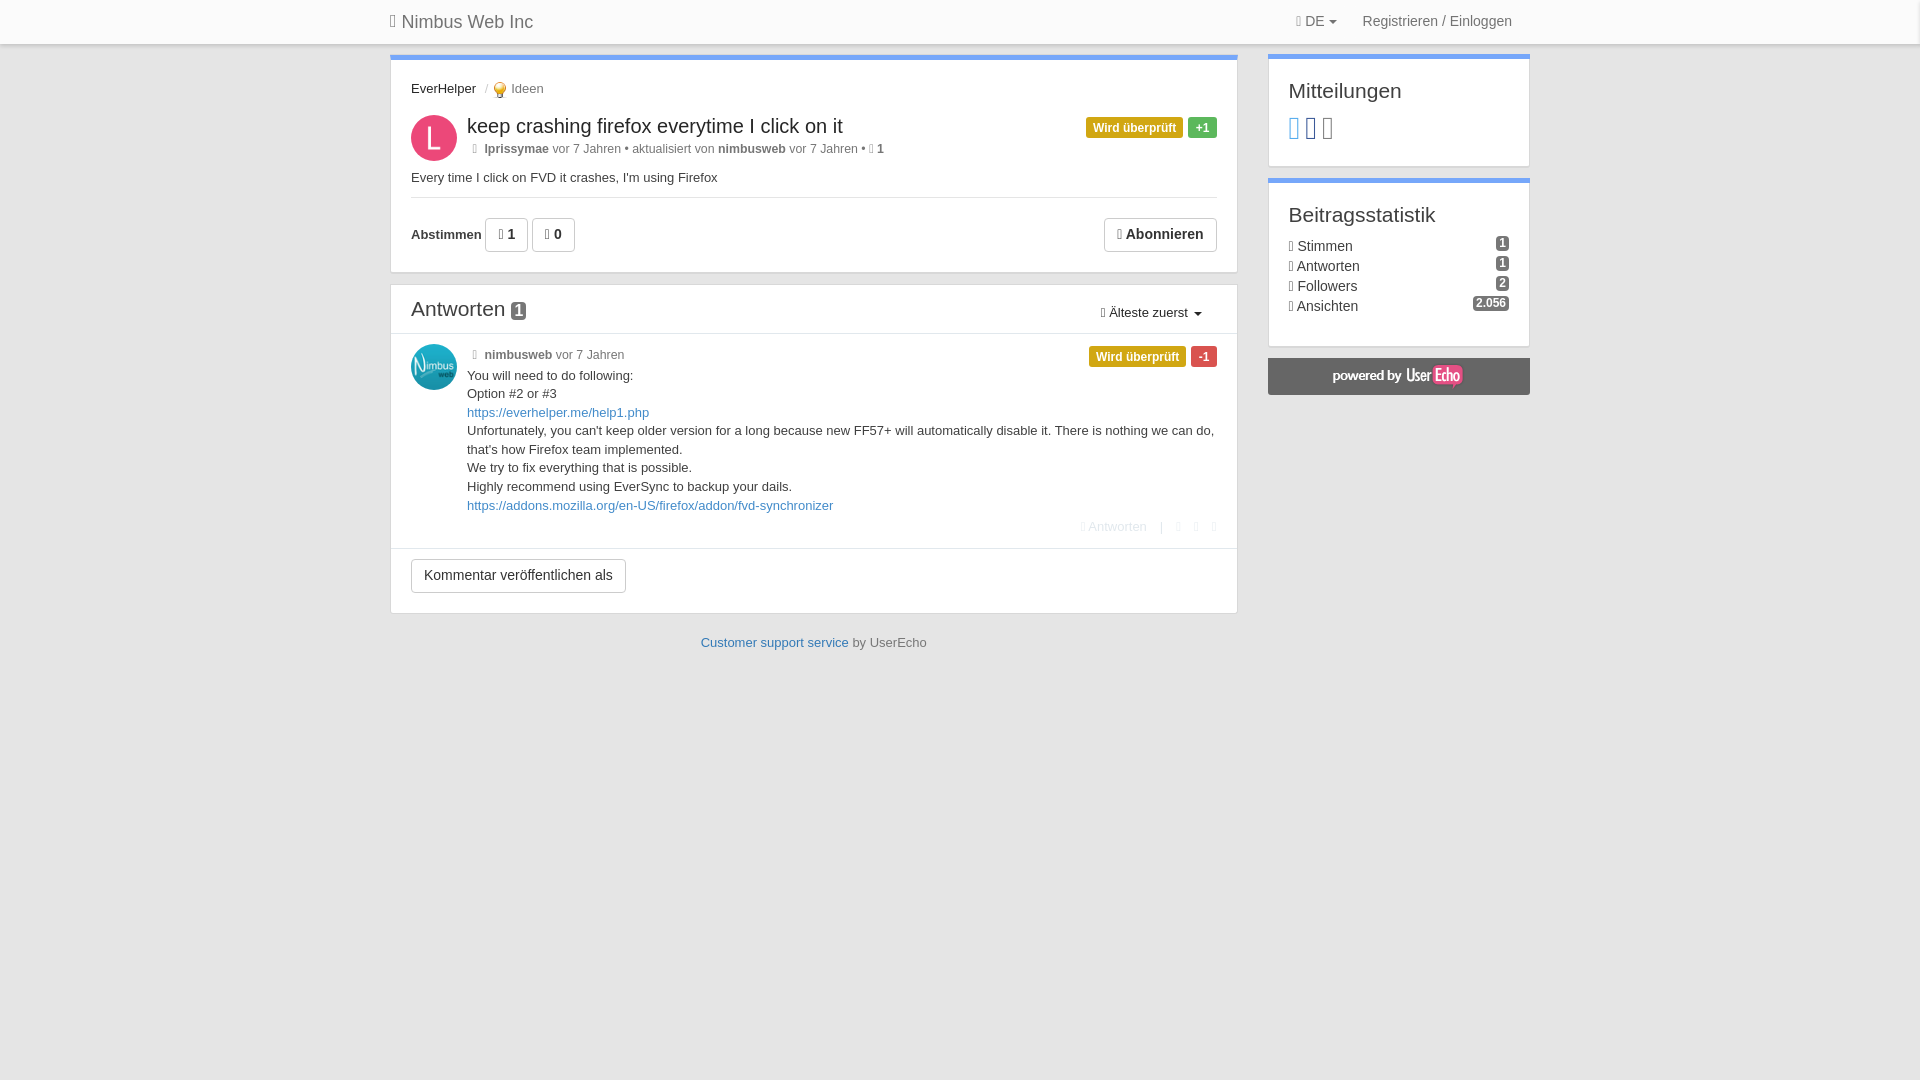  Describe the element at coordinates (515, 88) in the screenshot. I see `Ideen` at that location.